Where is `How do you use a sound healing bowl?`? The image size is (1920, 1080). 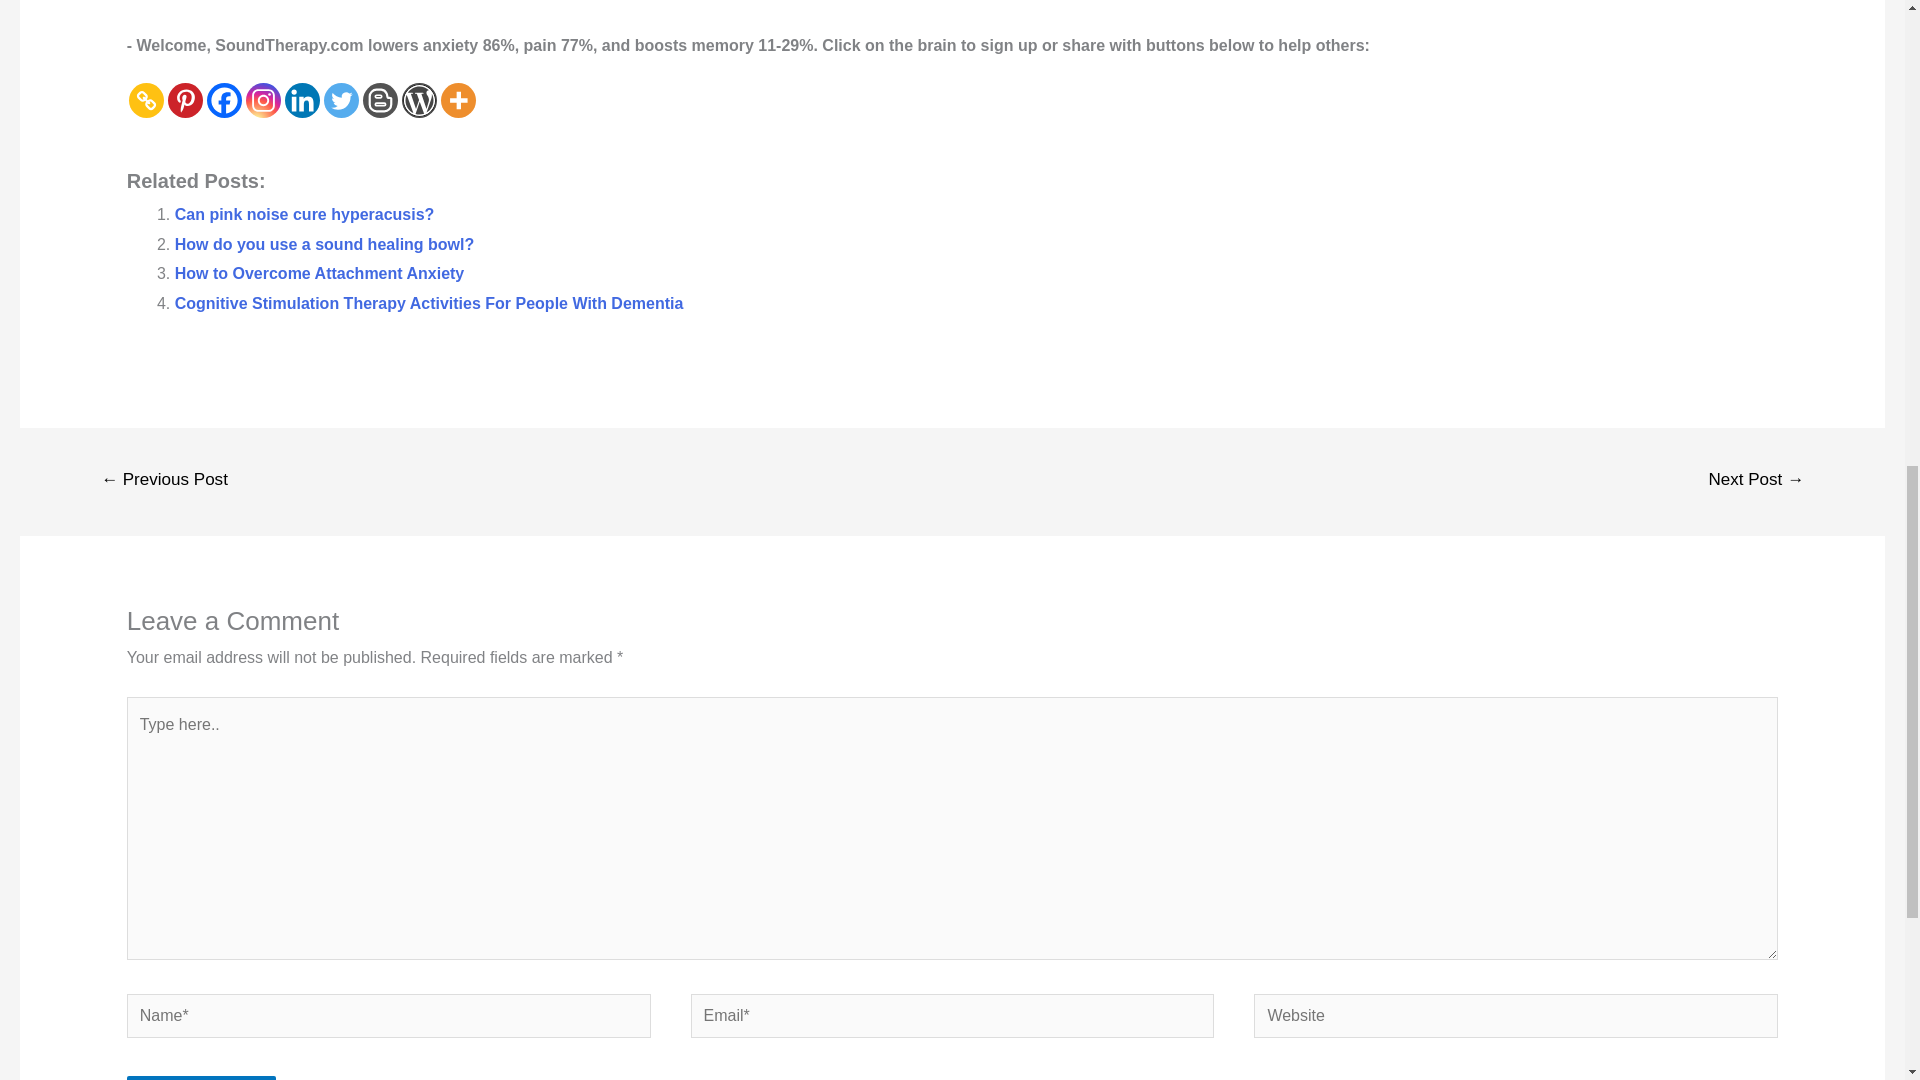 How do you use a sound healing bowl? is located at coordinates (324, 244).